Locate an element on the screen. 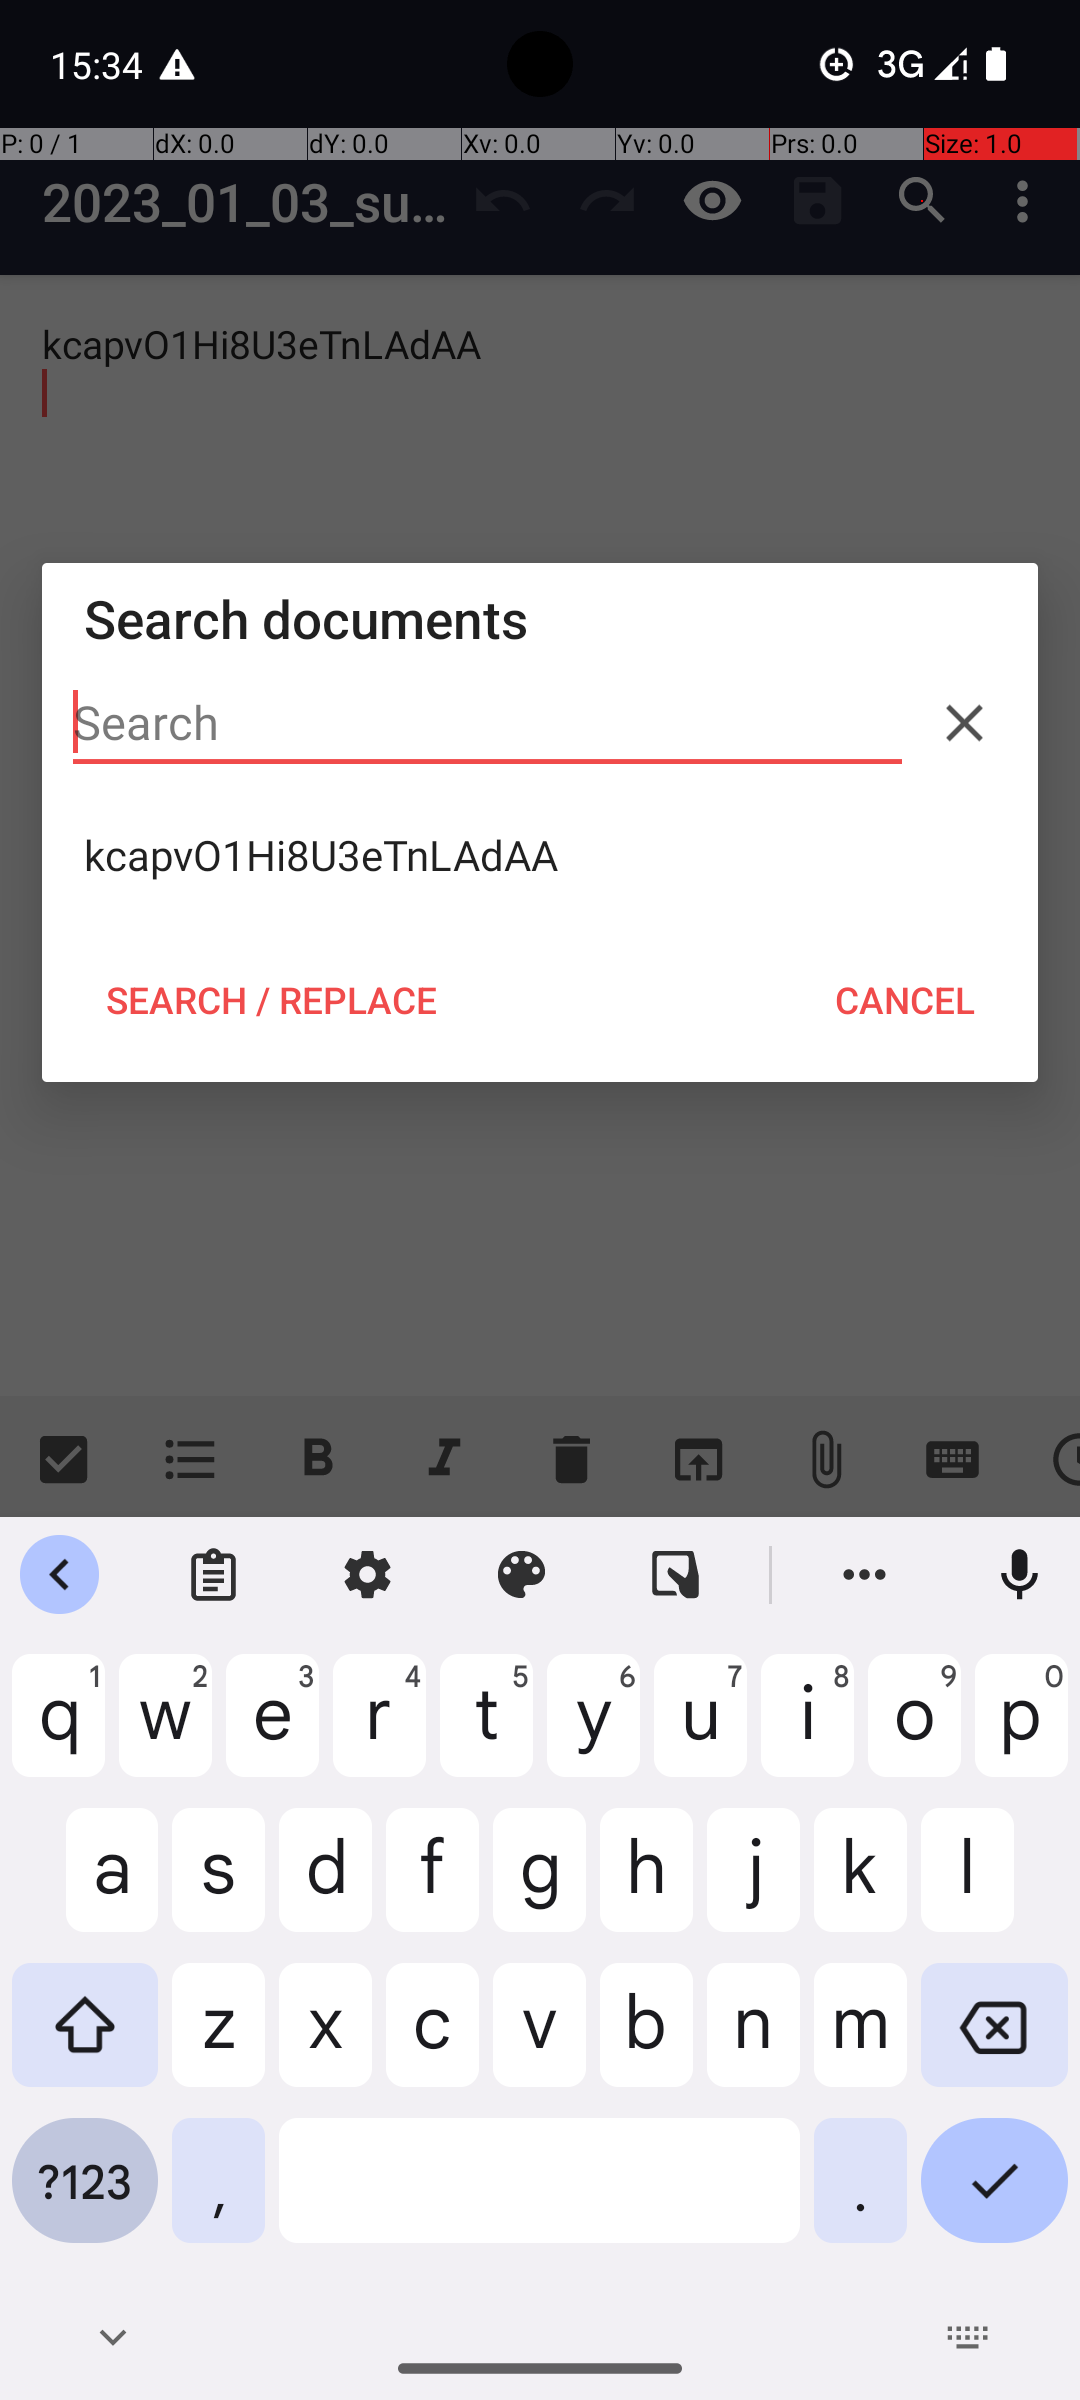 This screenshot has height=2400, width=1080. kcapvO1Hi8U3eTnLAdAA is located at coordinates (540, 855).